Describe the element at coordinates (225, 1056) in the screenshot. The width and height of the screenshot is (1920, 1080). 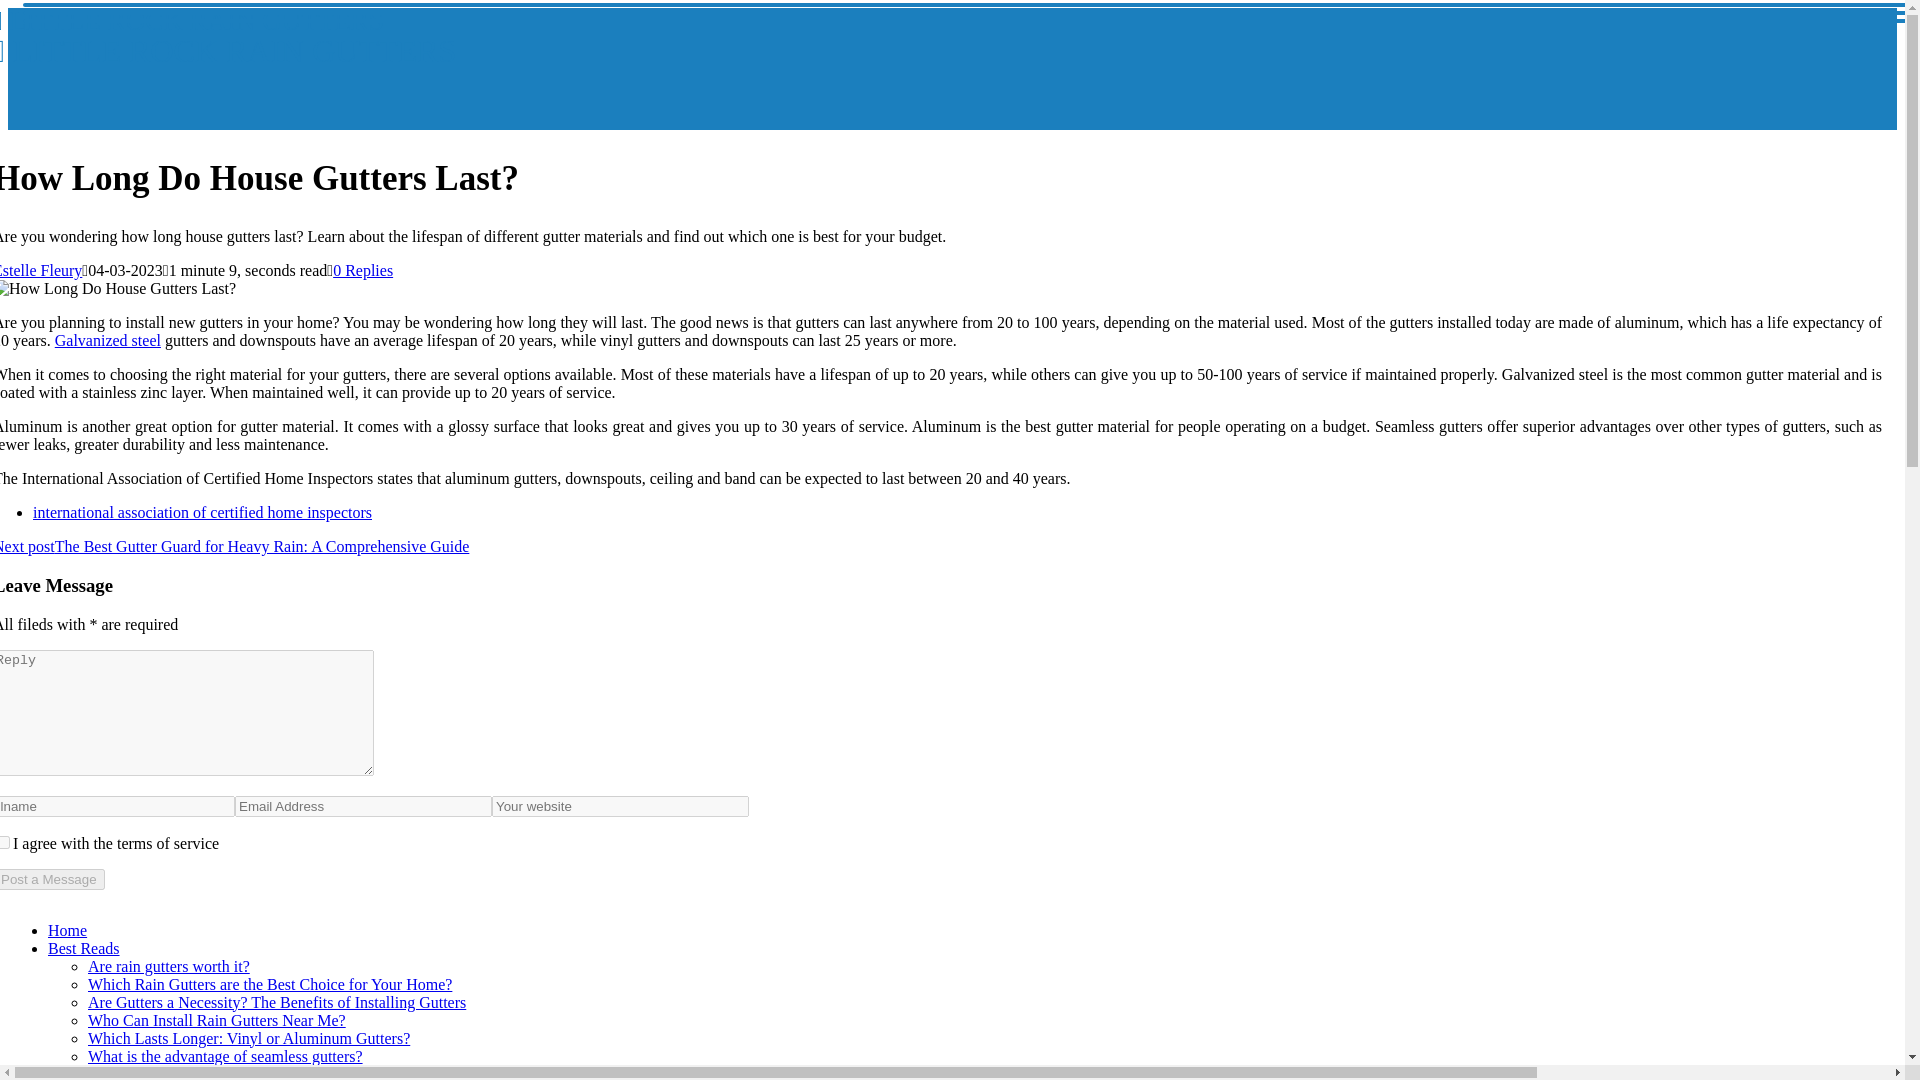
I see `Which Rain Gutters are the Best Choice for Your Home?` at that location.